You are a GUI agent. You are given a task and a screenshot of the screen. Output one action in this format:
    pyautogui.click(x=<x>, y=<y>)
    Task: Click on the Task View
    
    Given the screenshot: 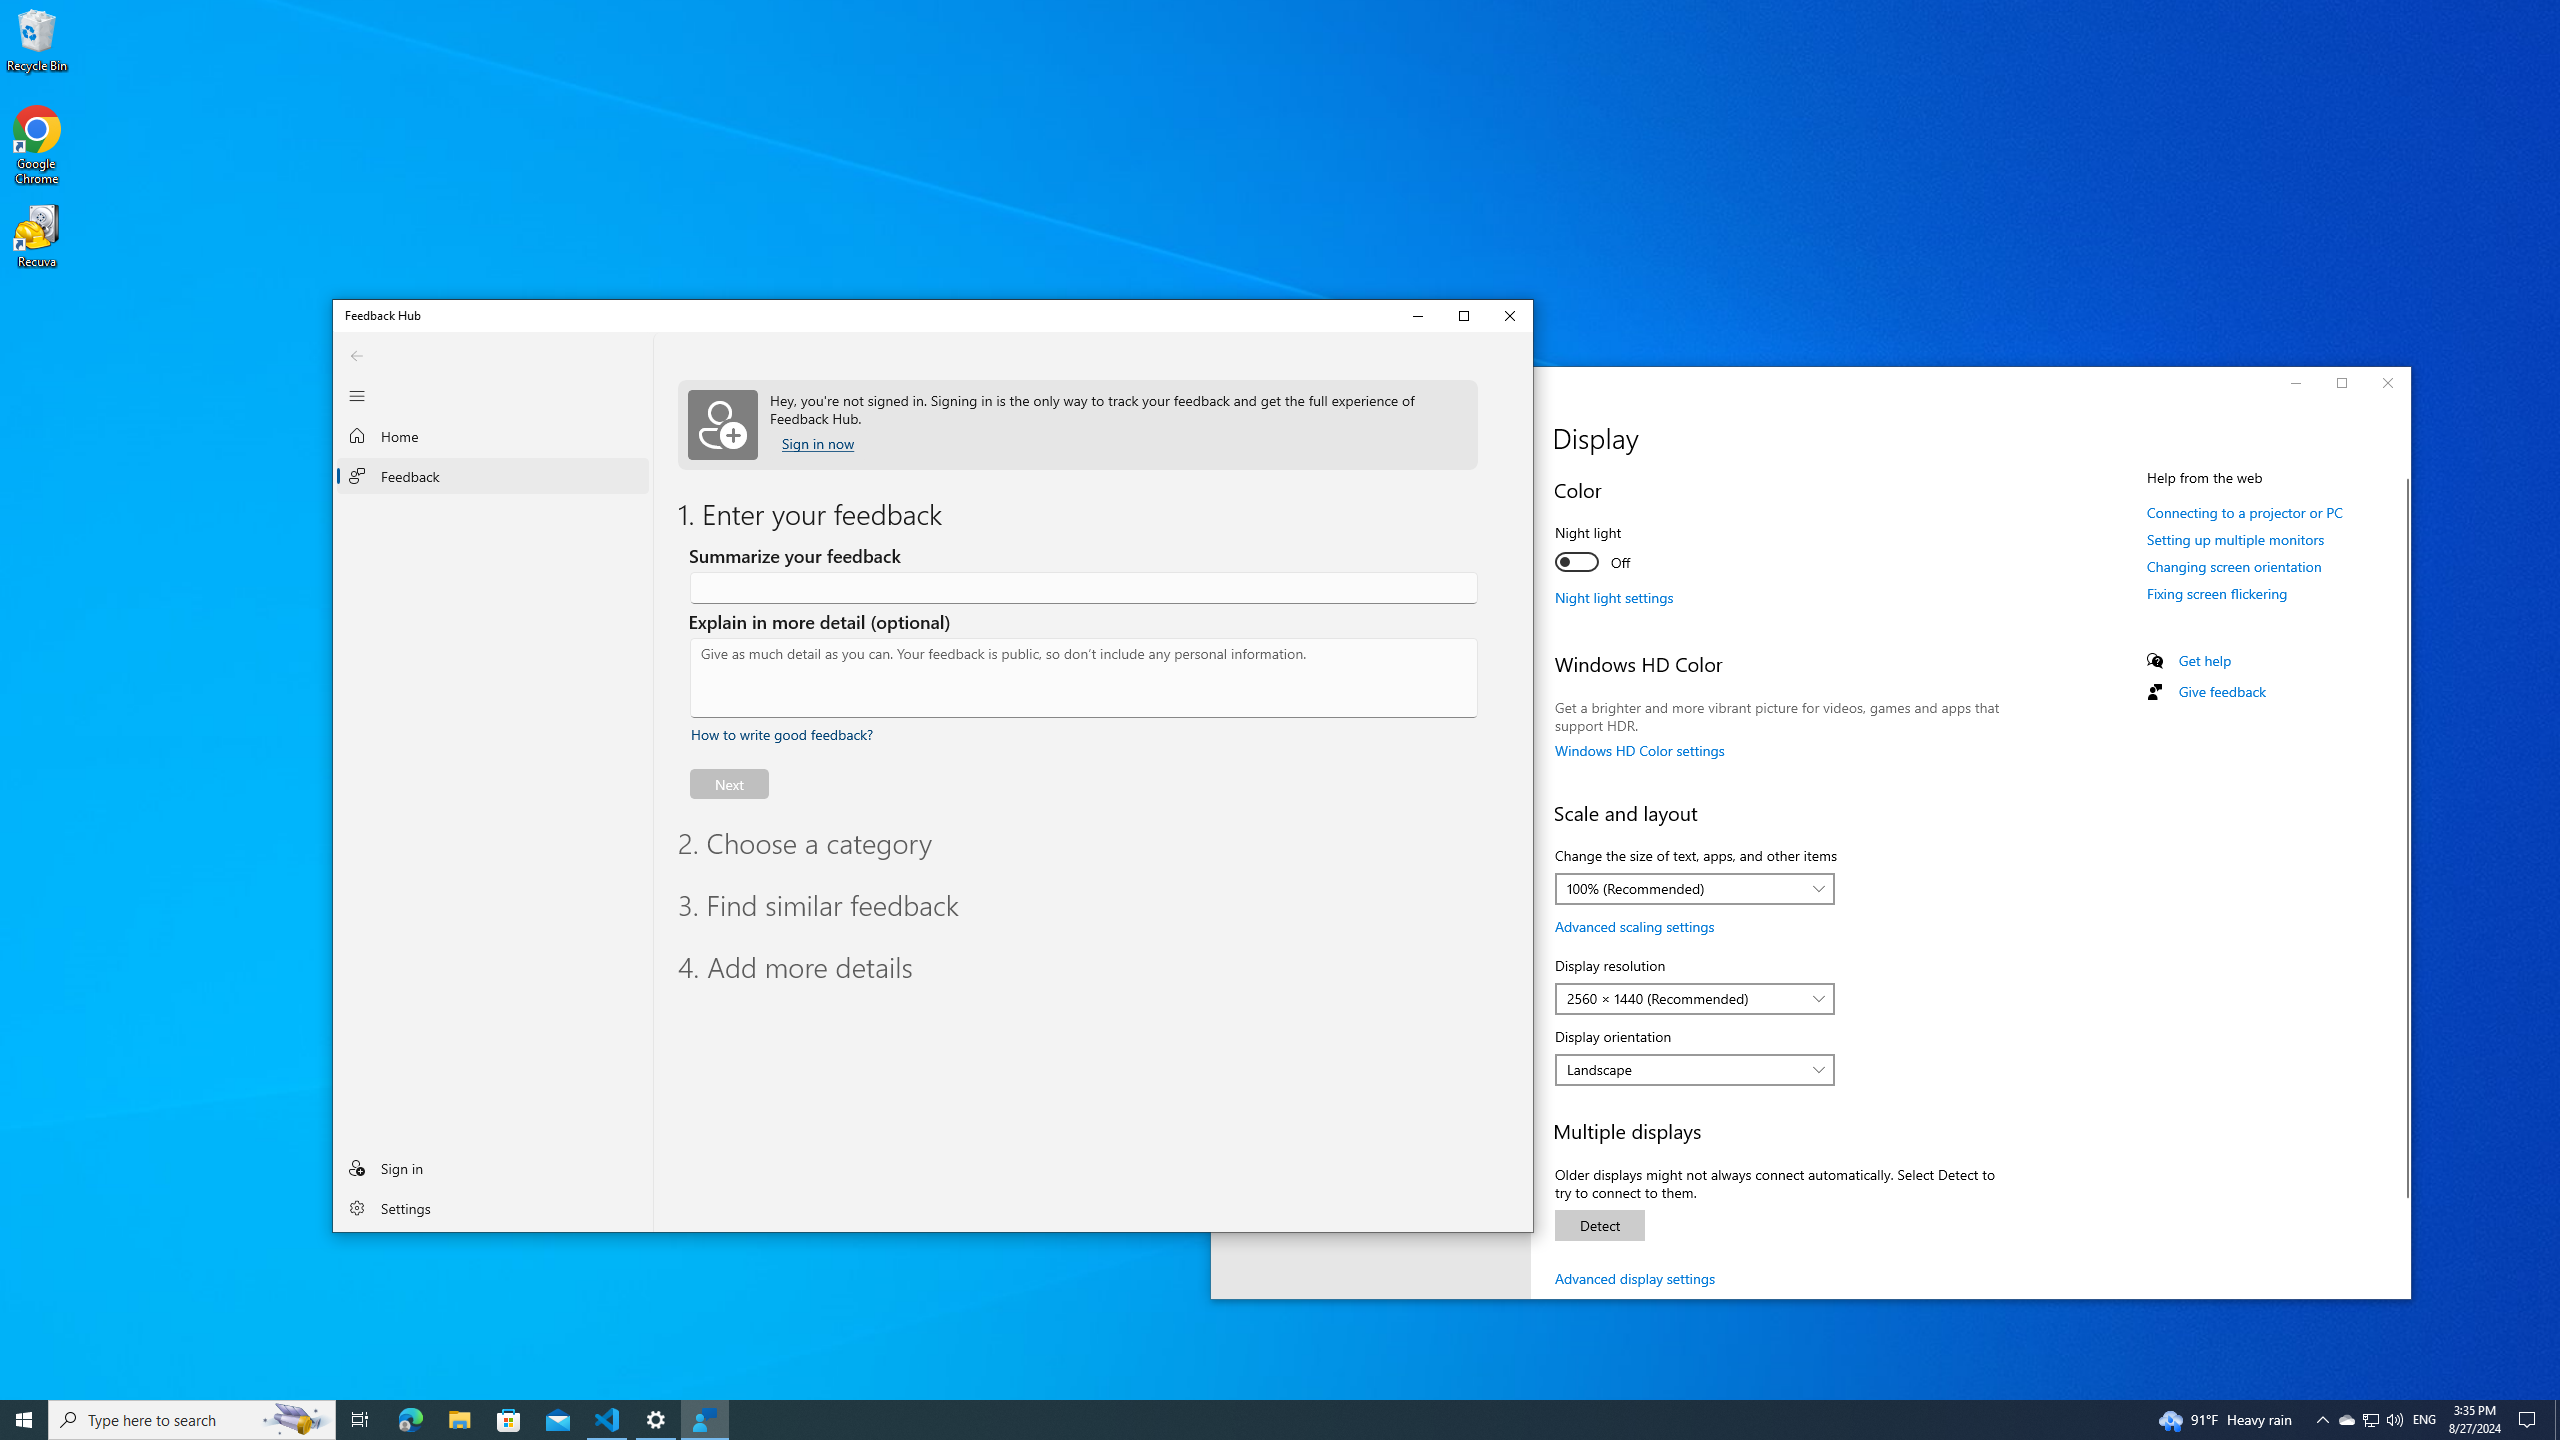 What is the action you would take?
    pyautogui.click(x=1418, y=316)
    